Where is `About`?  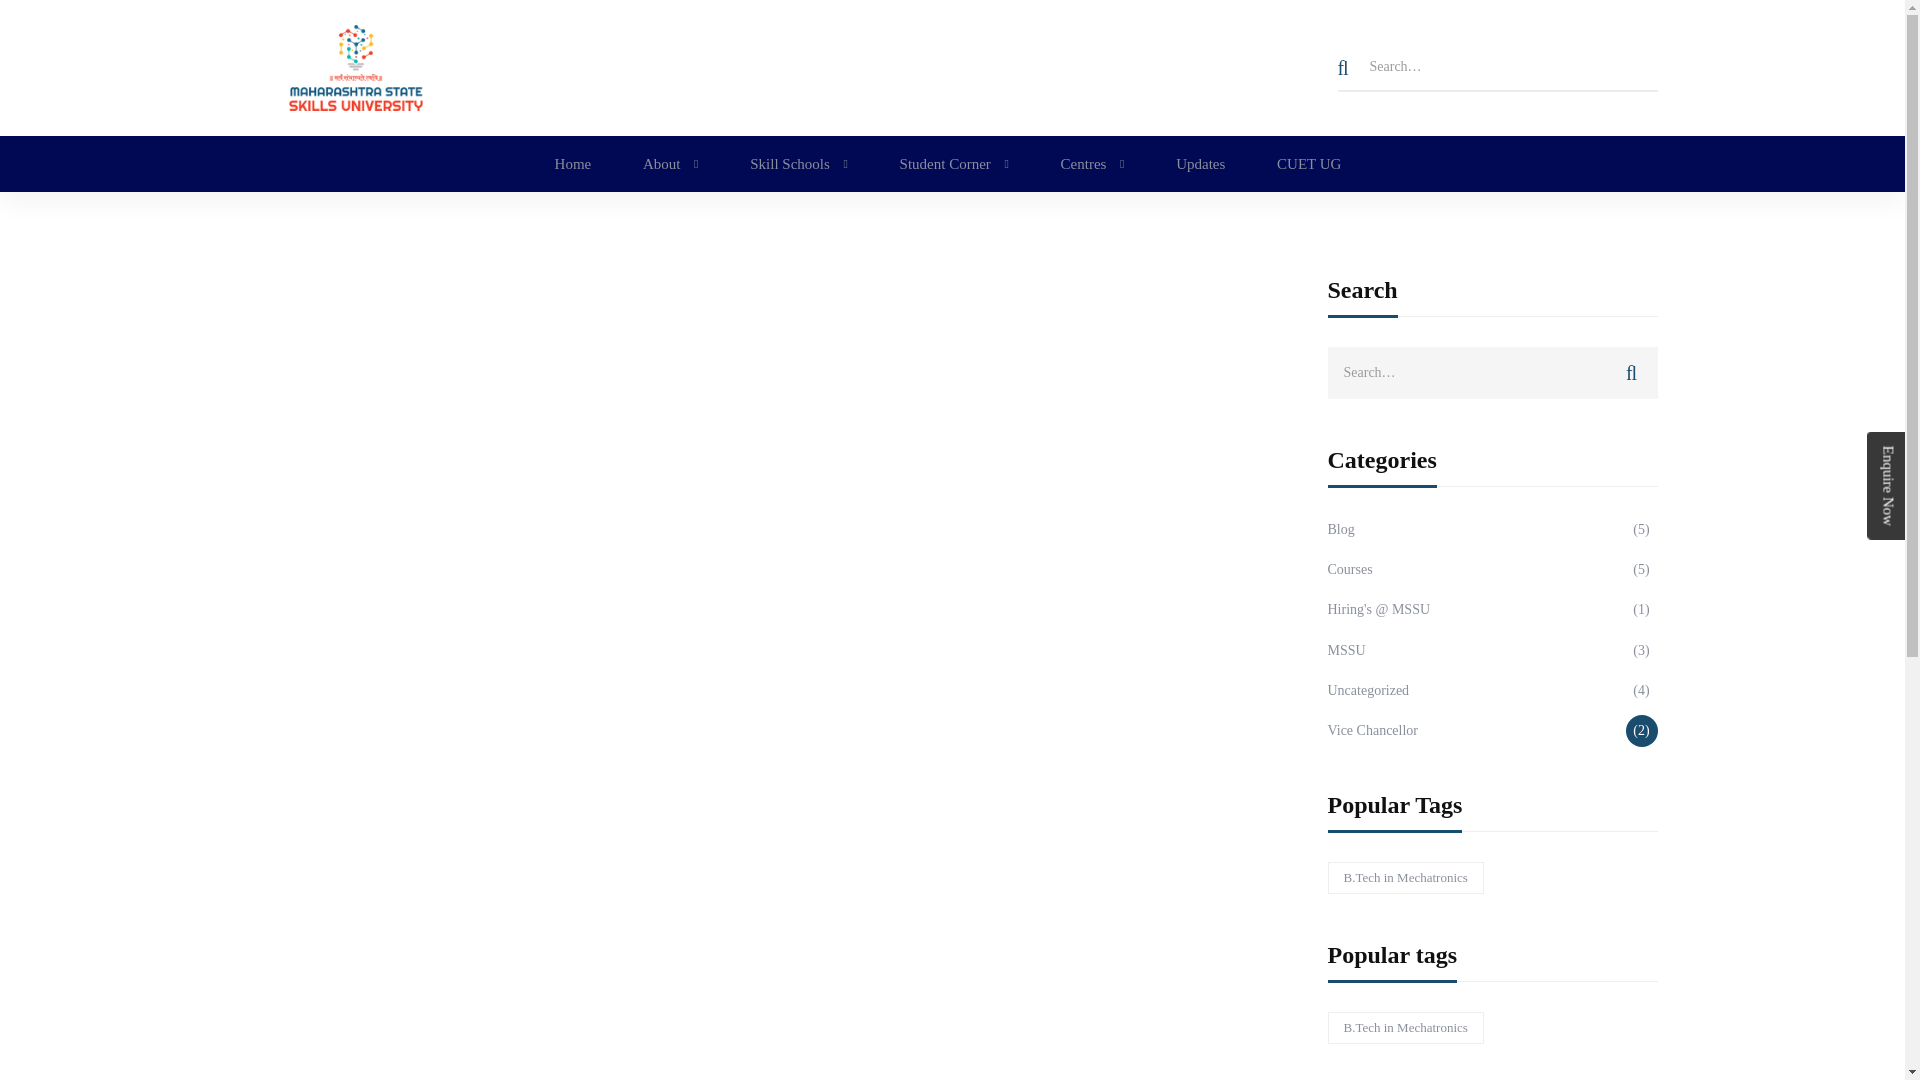
About is located at coordinates (670, 164).